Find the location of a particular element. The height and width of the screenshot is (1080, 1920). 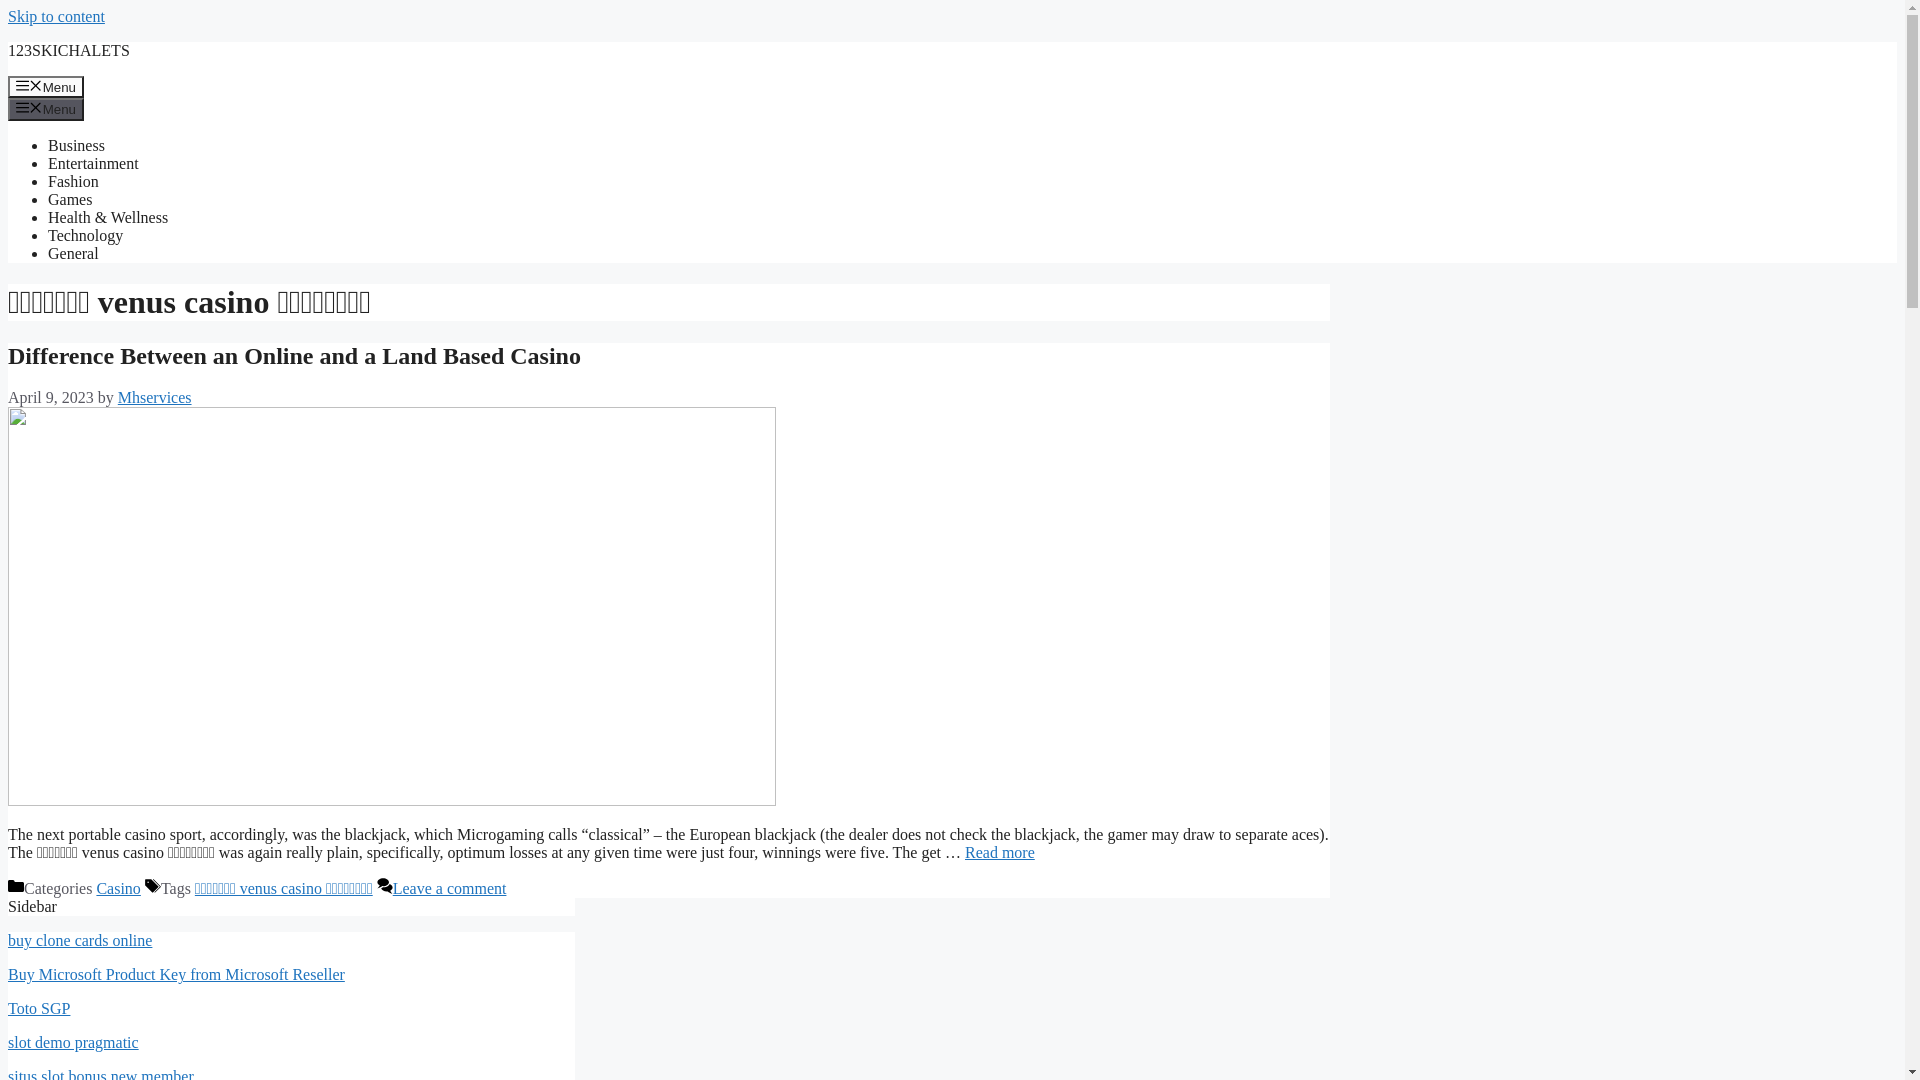

Buy Microsoft Product Key from Microsoft Reseller is located at coordinates (176, 974).